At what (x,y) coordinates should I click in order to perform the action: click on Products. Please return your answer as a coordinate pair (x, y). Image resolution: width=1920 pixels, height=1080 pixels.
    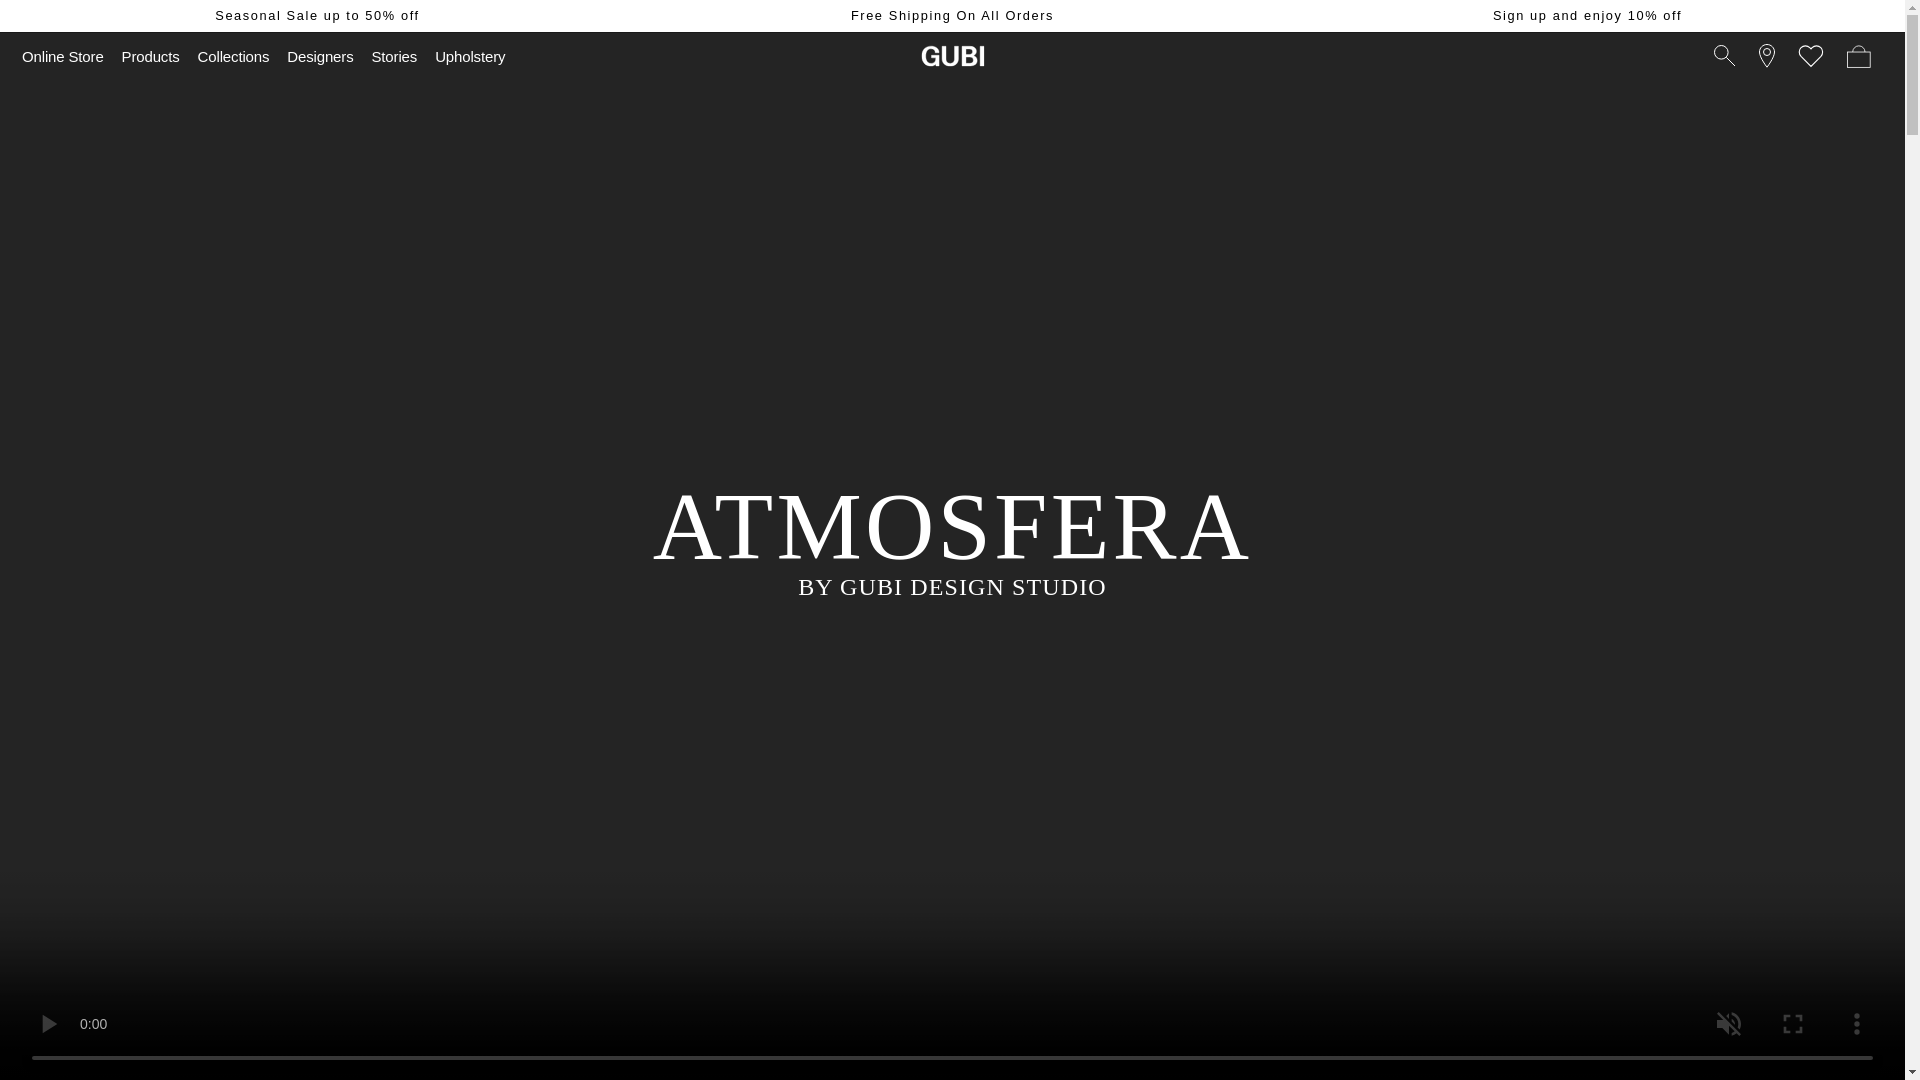
    Looking at the image, I should click on (150, 56).